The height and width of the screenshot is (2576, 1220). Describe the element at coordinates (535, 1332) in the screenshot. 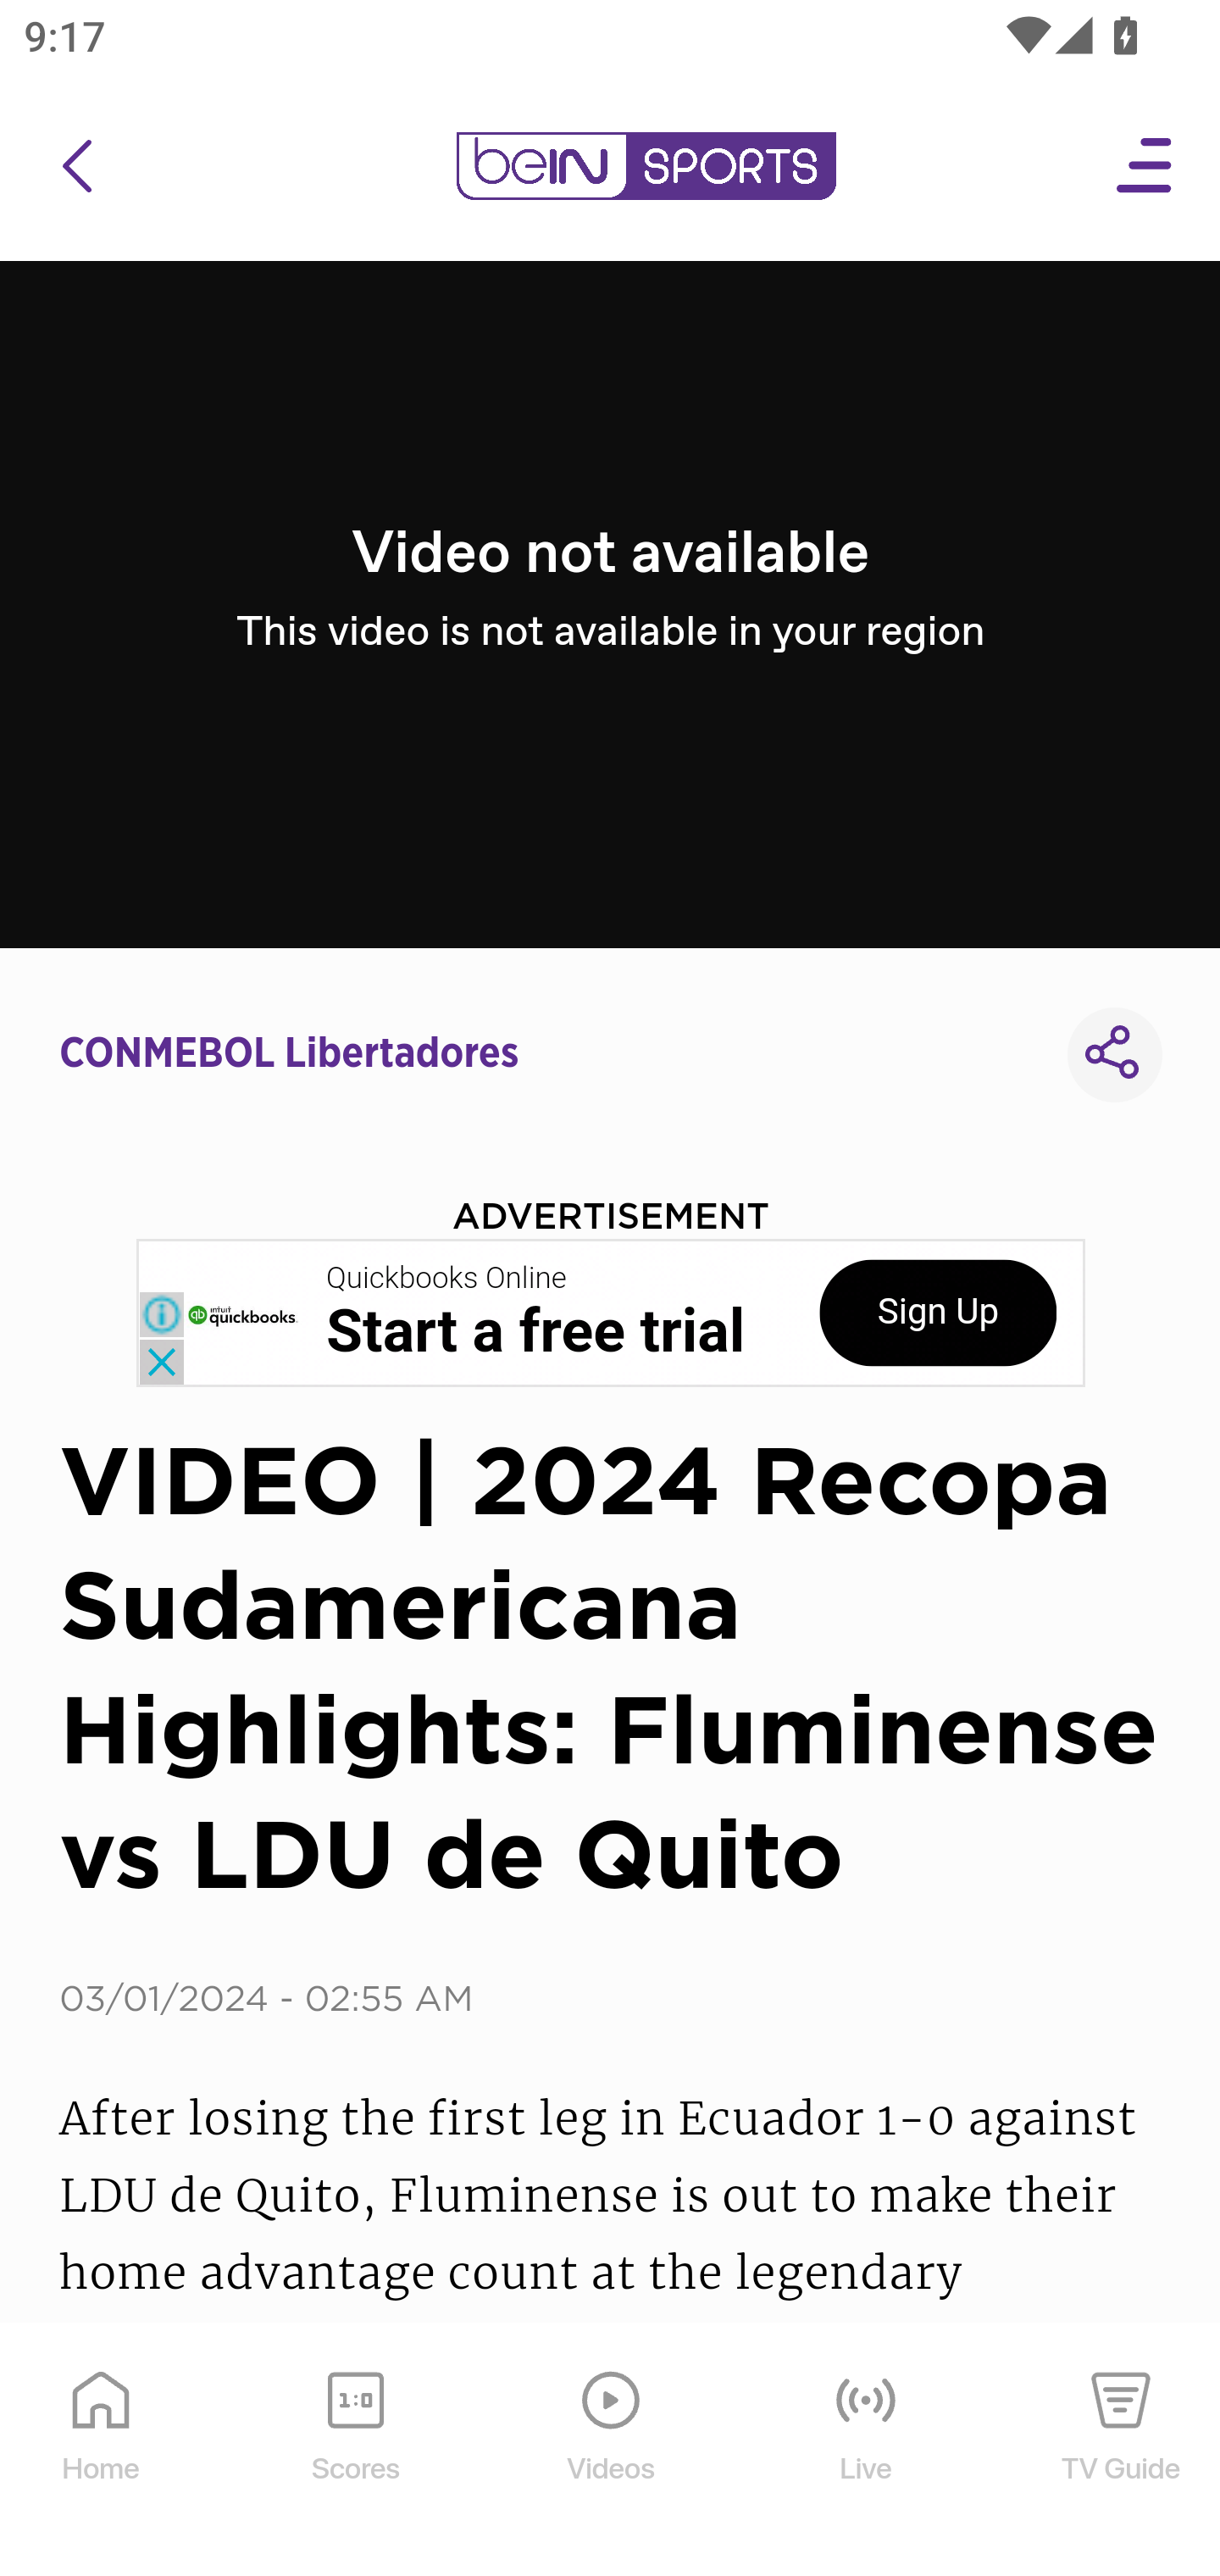

I see `Start a free trial` at that location.